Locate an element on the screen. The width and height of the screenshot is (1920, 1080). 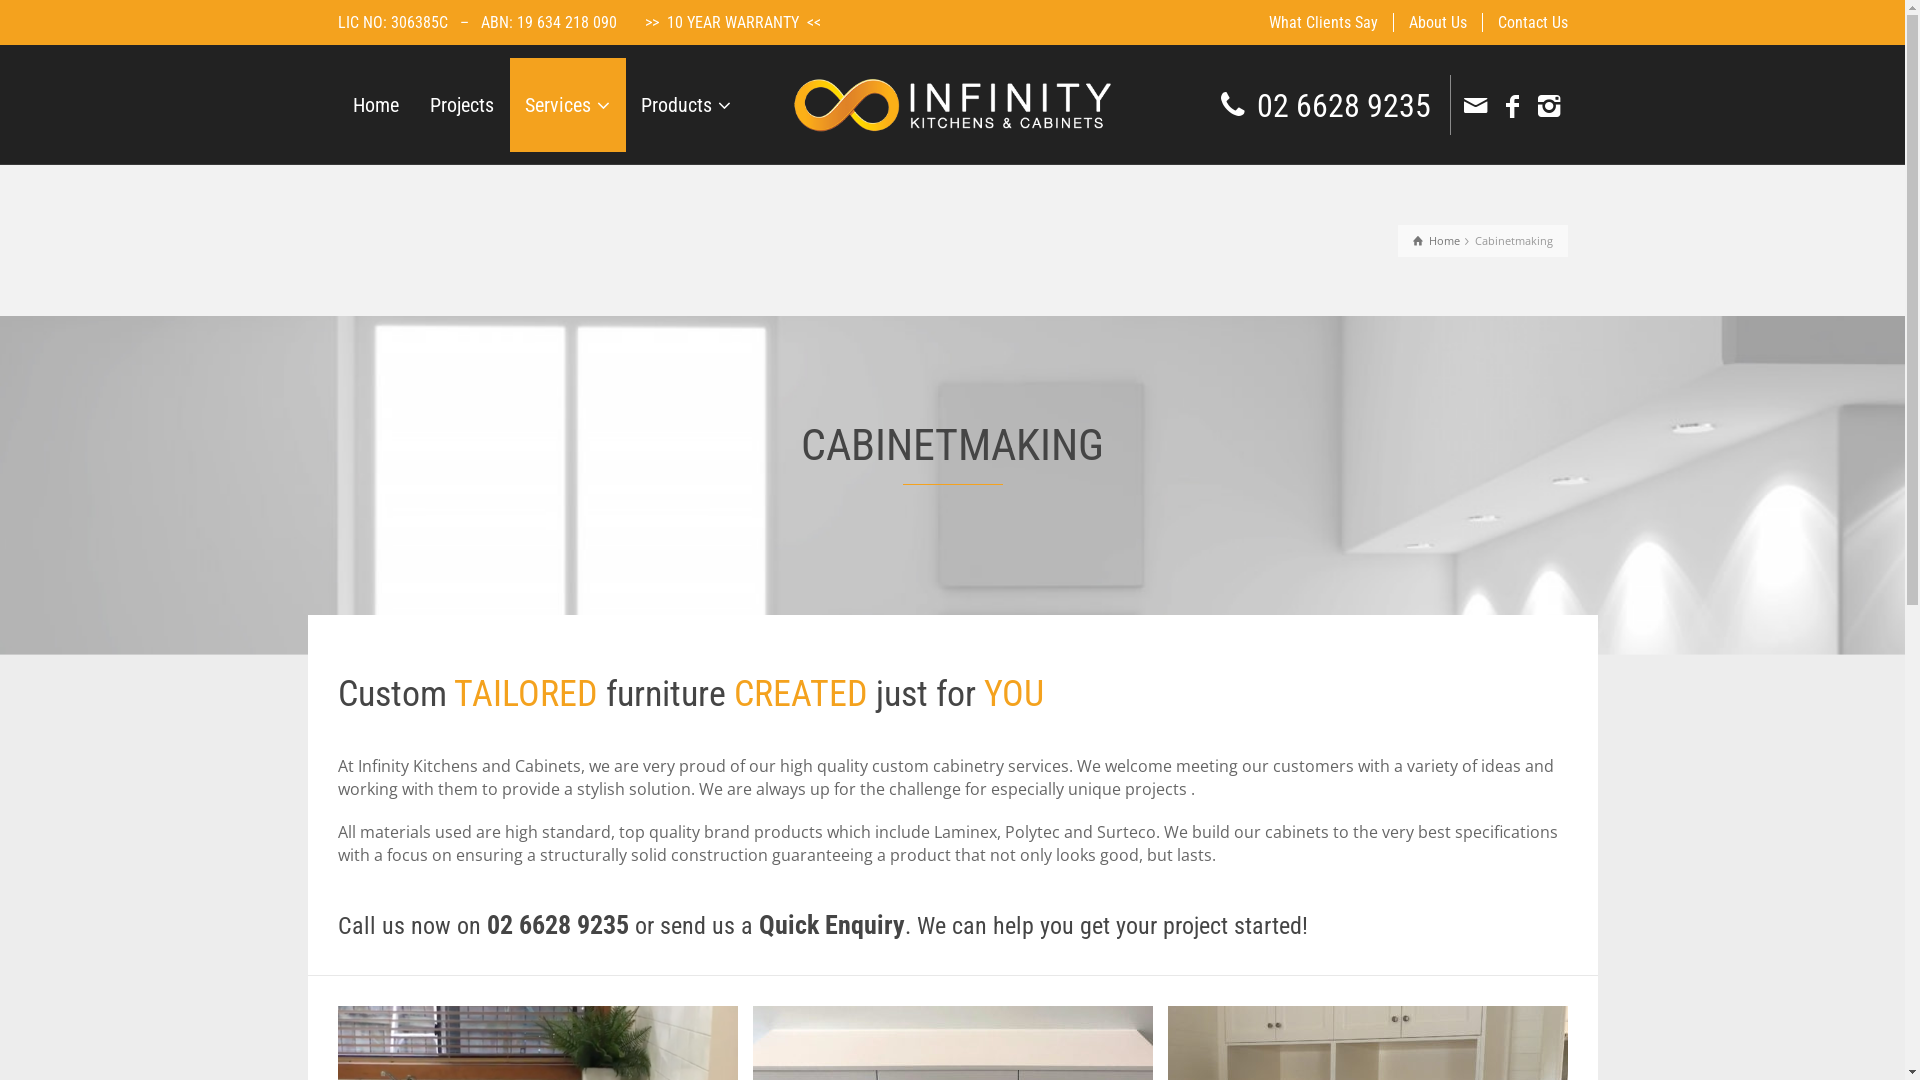
Services is located at coordinates (568, 105).